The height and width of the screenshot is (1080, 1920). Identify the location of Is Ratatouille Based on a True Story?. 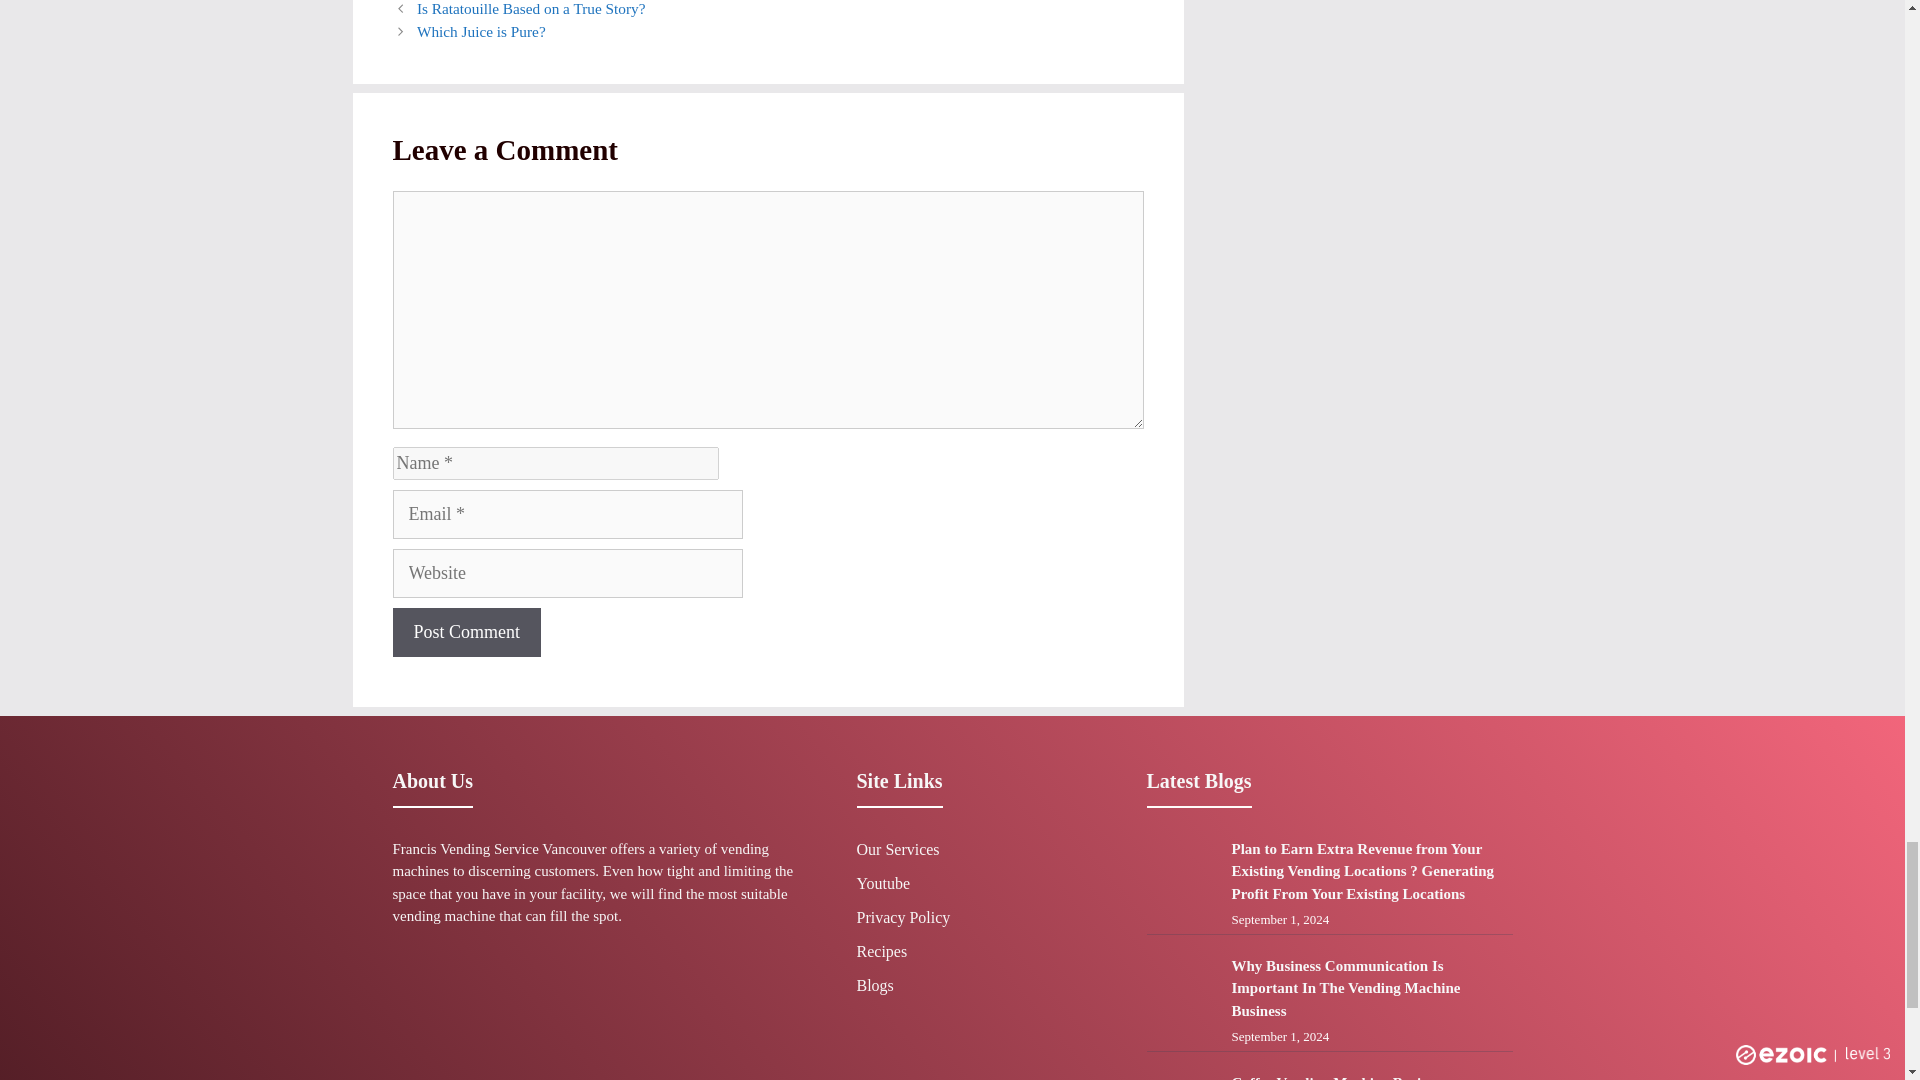
(530, 8).